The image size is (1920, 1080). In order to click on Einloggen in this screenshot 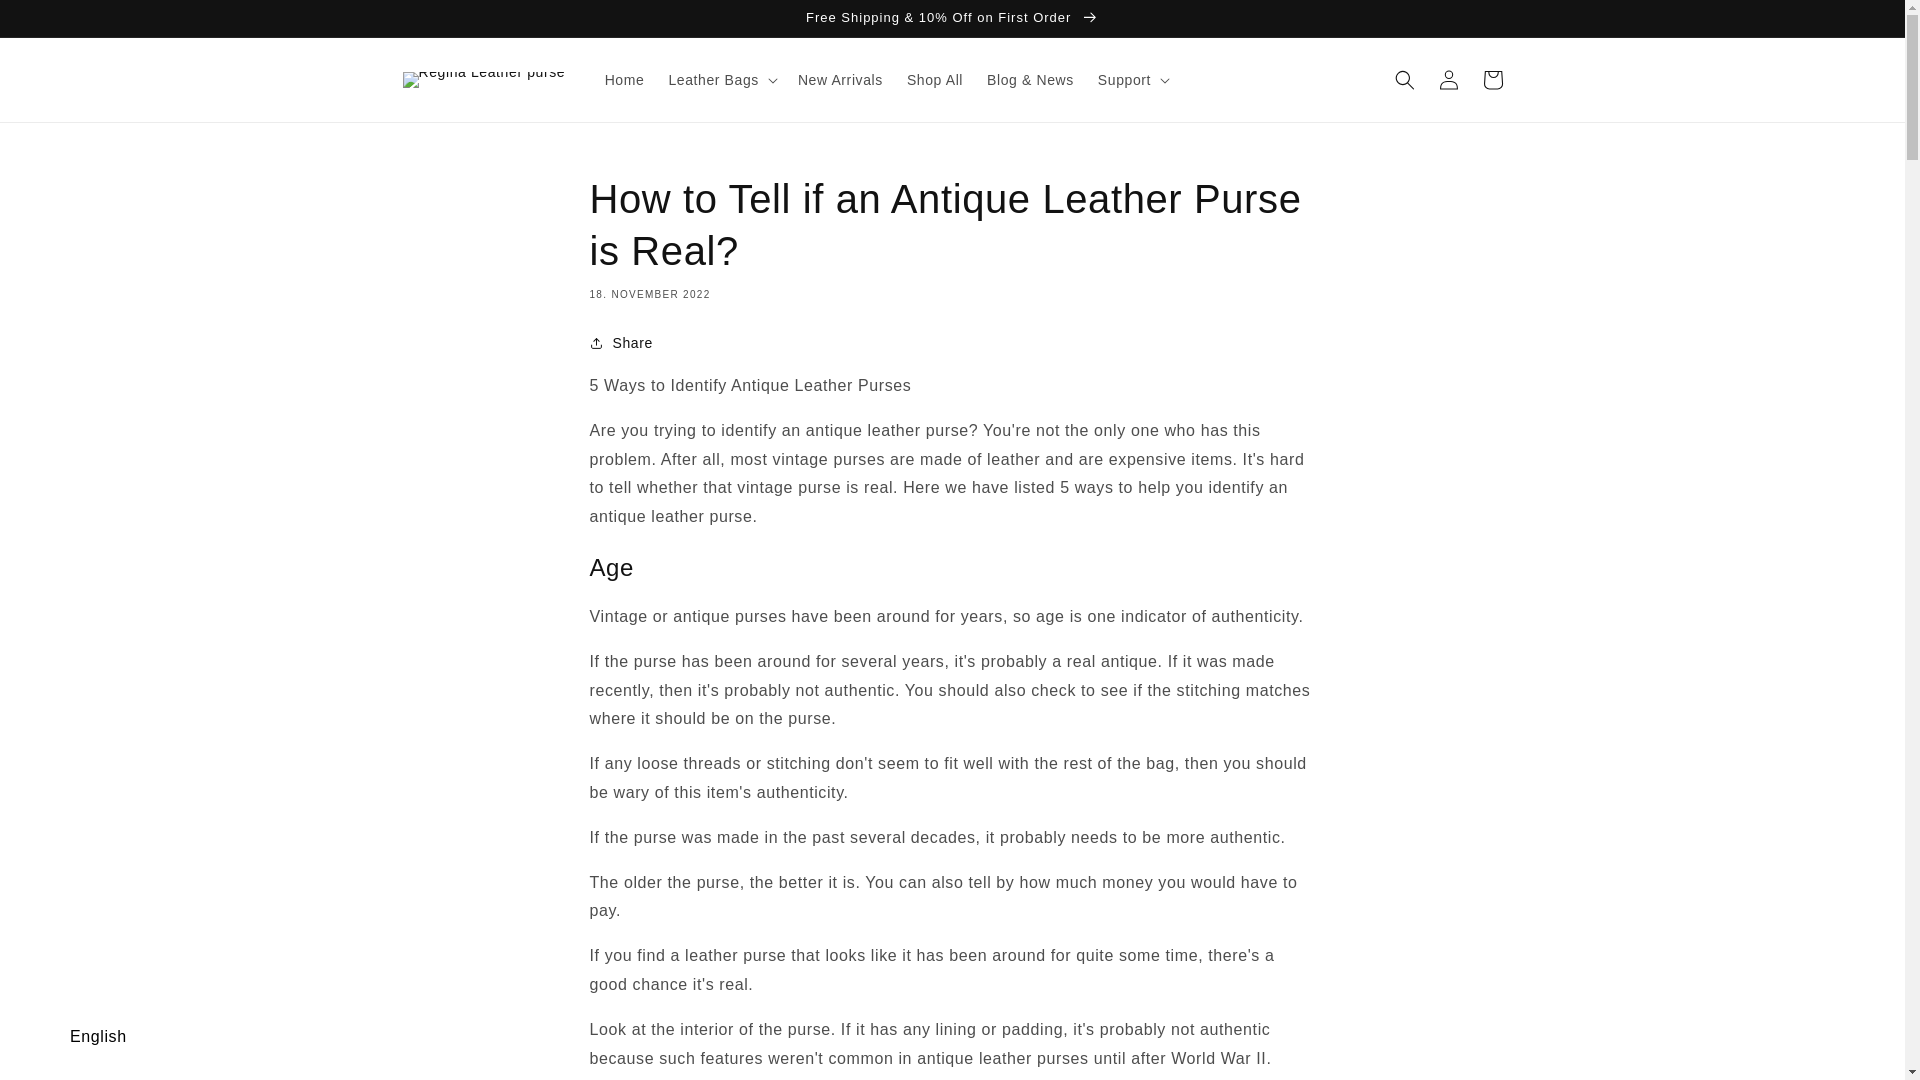, I will do `click(1448, 80)`.